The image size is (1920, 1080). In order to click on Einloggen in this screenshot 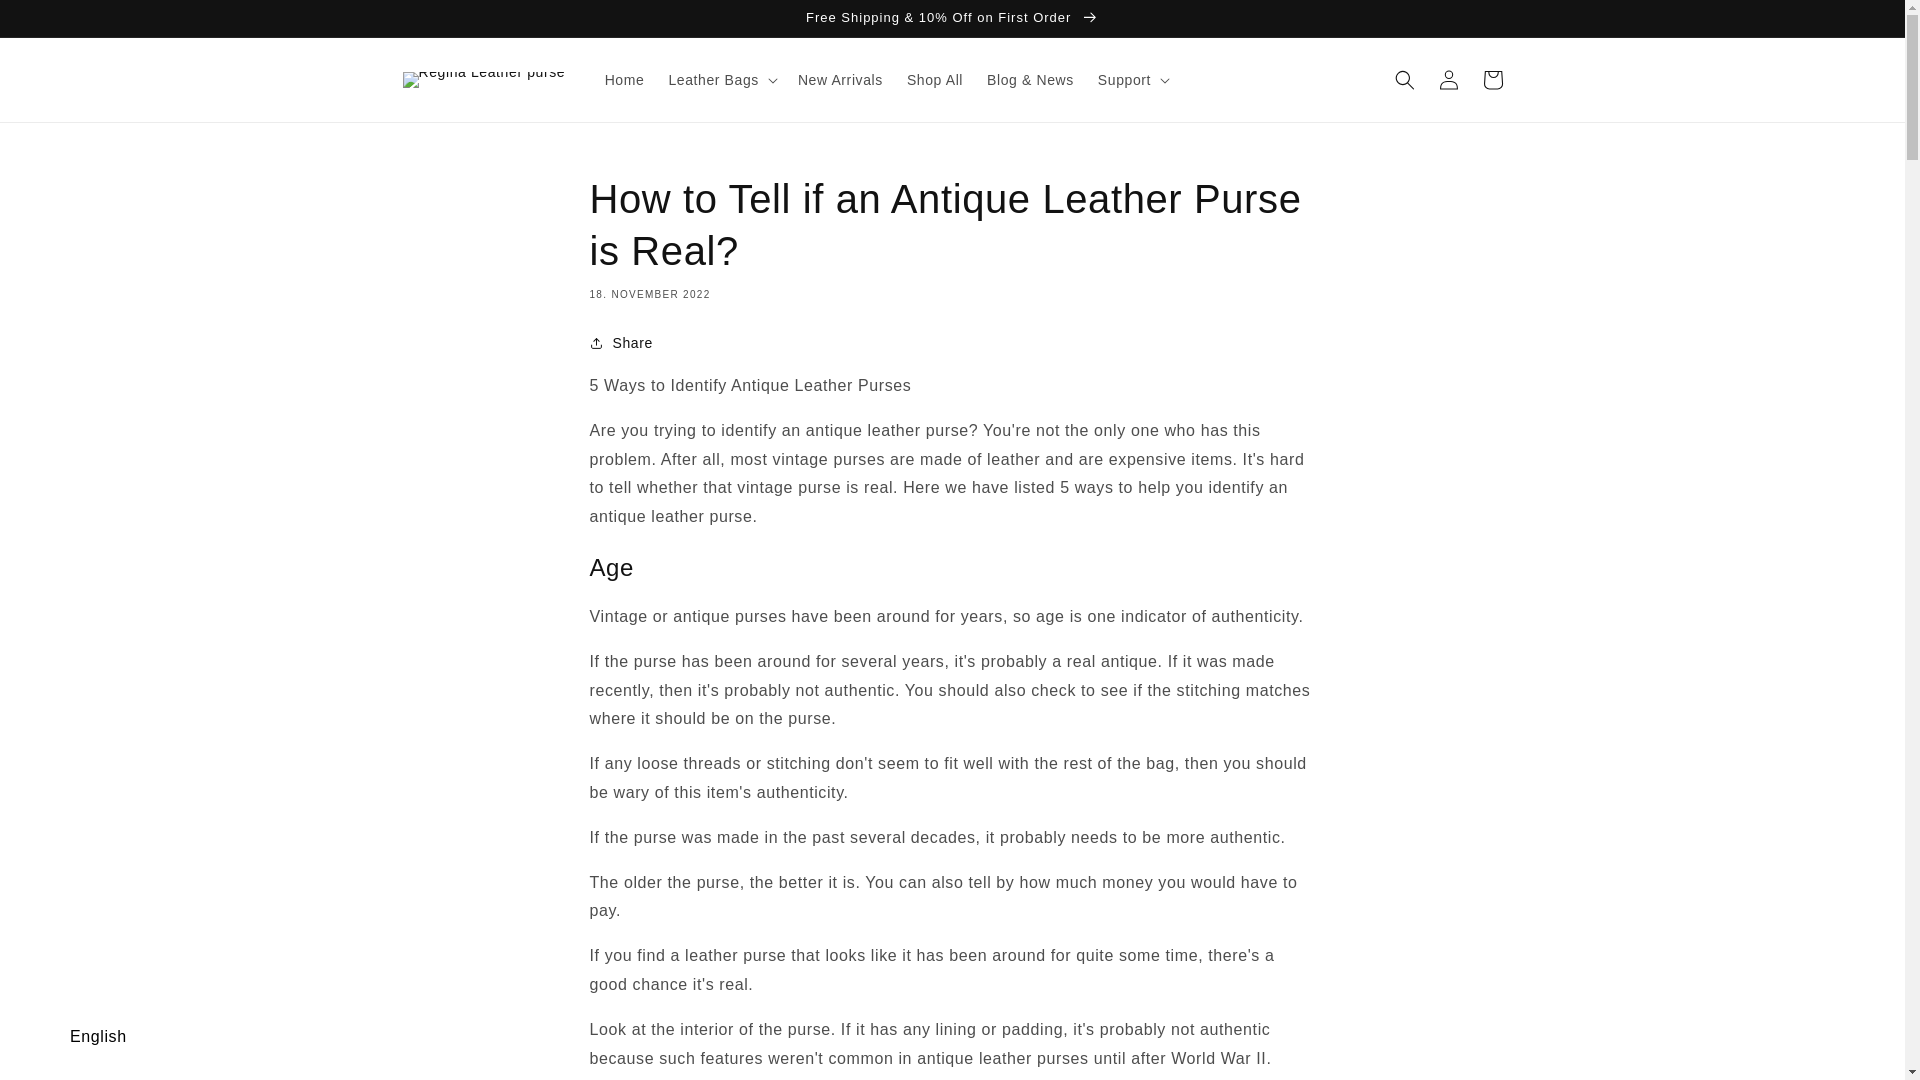, I will do `click(1448, 80)`.